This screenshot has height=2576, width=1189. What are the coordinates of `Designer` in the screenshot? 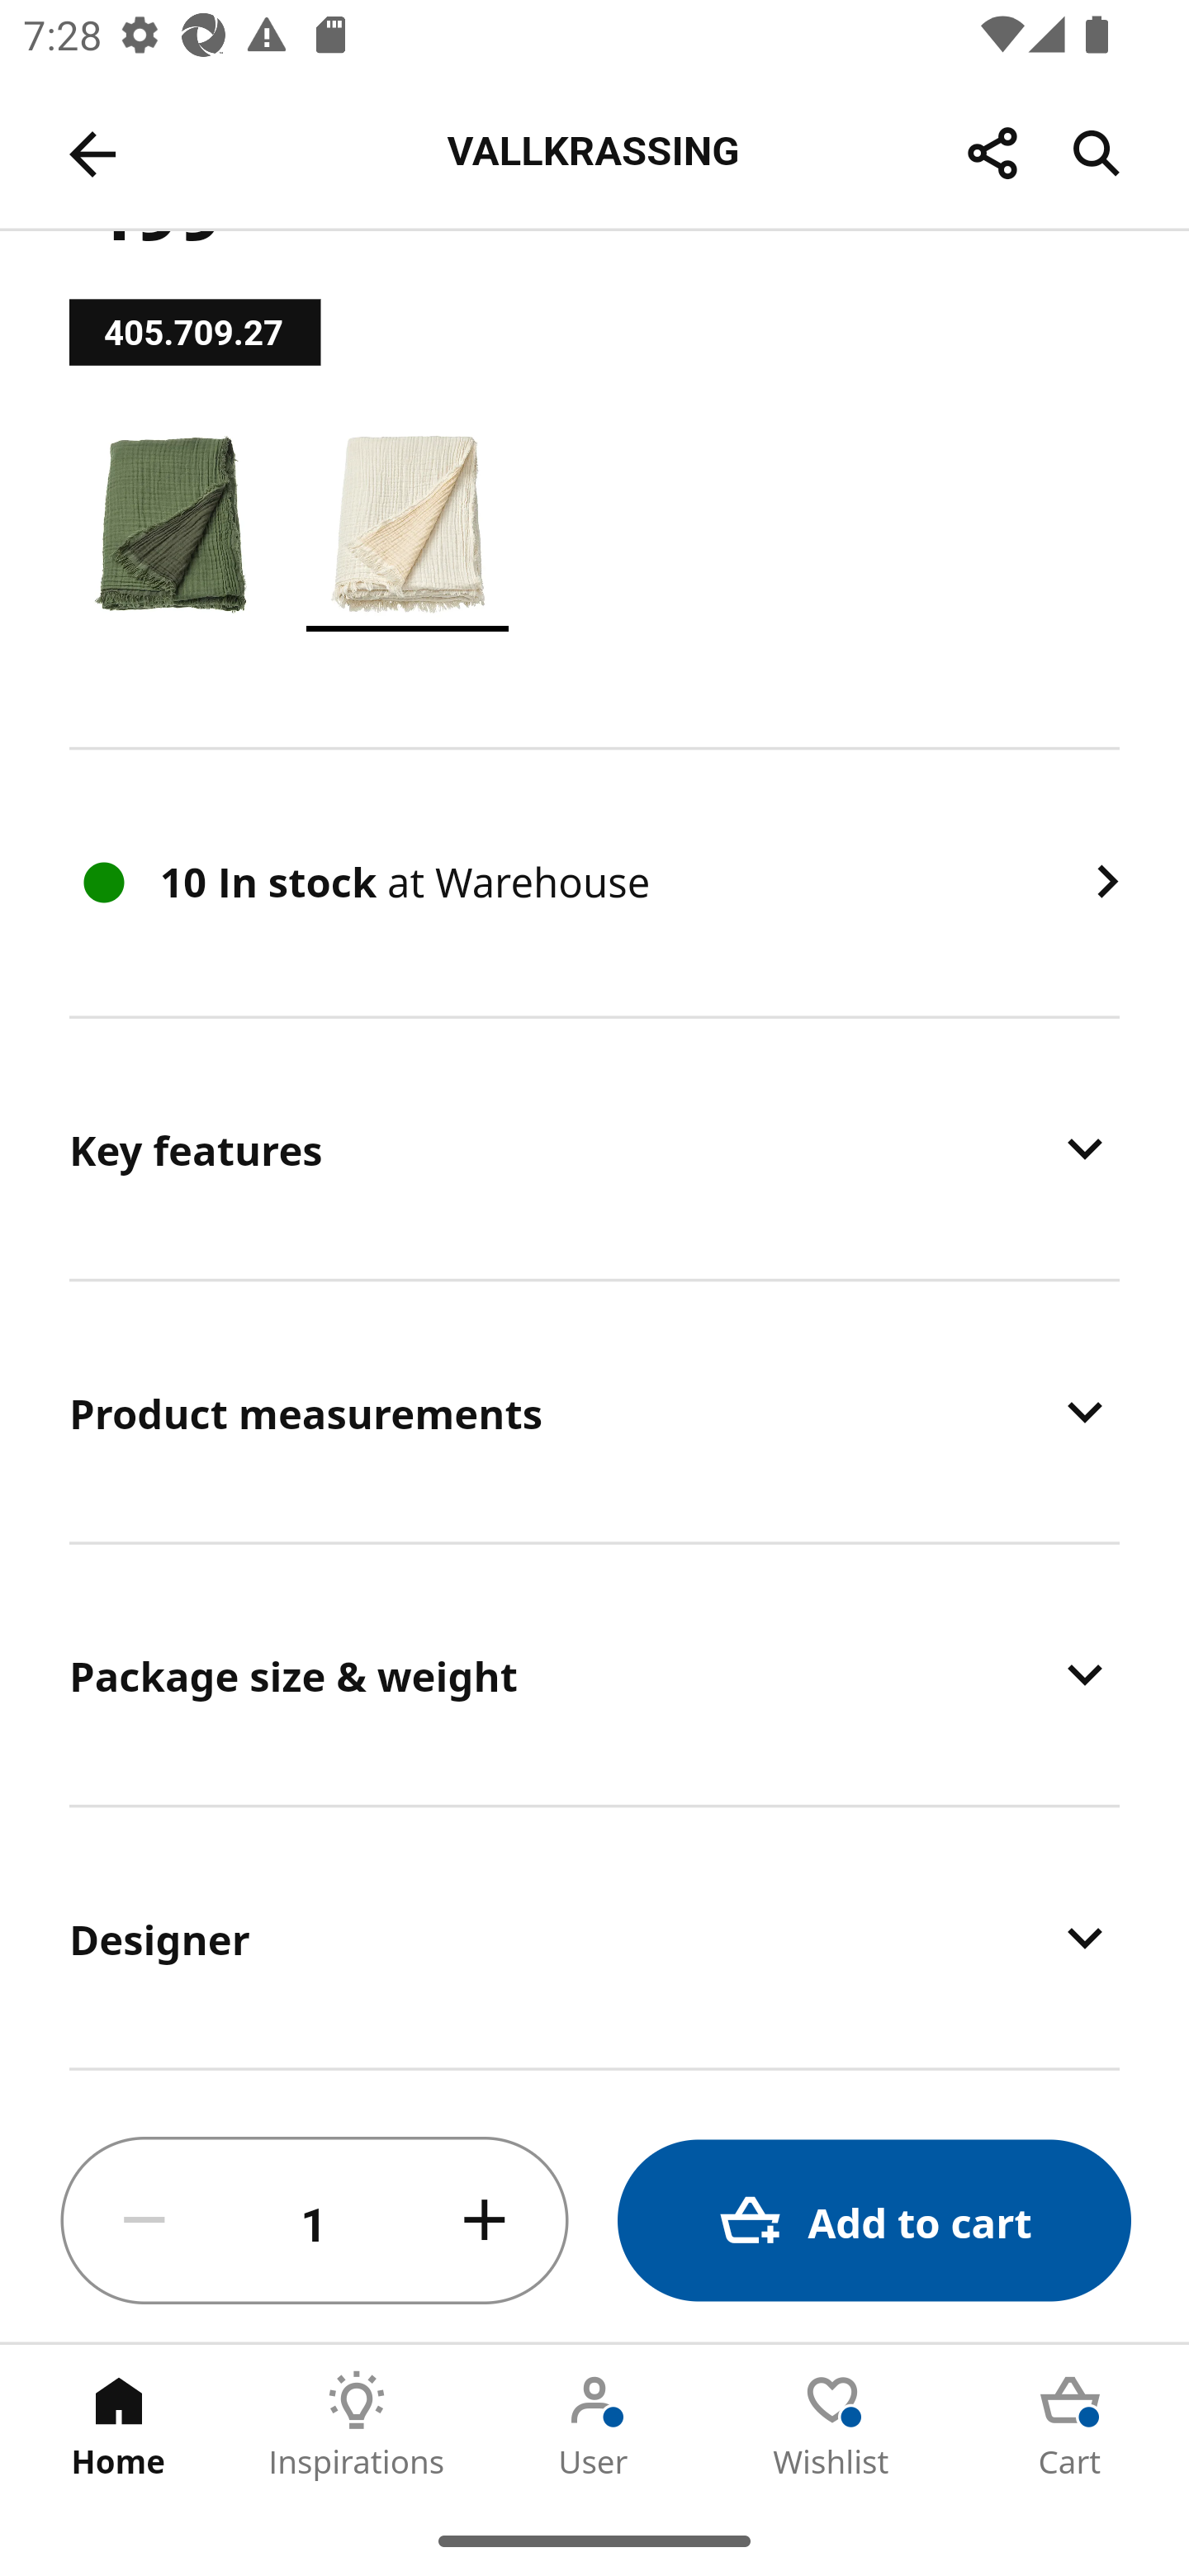 It's located at (594, 1939).